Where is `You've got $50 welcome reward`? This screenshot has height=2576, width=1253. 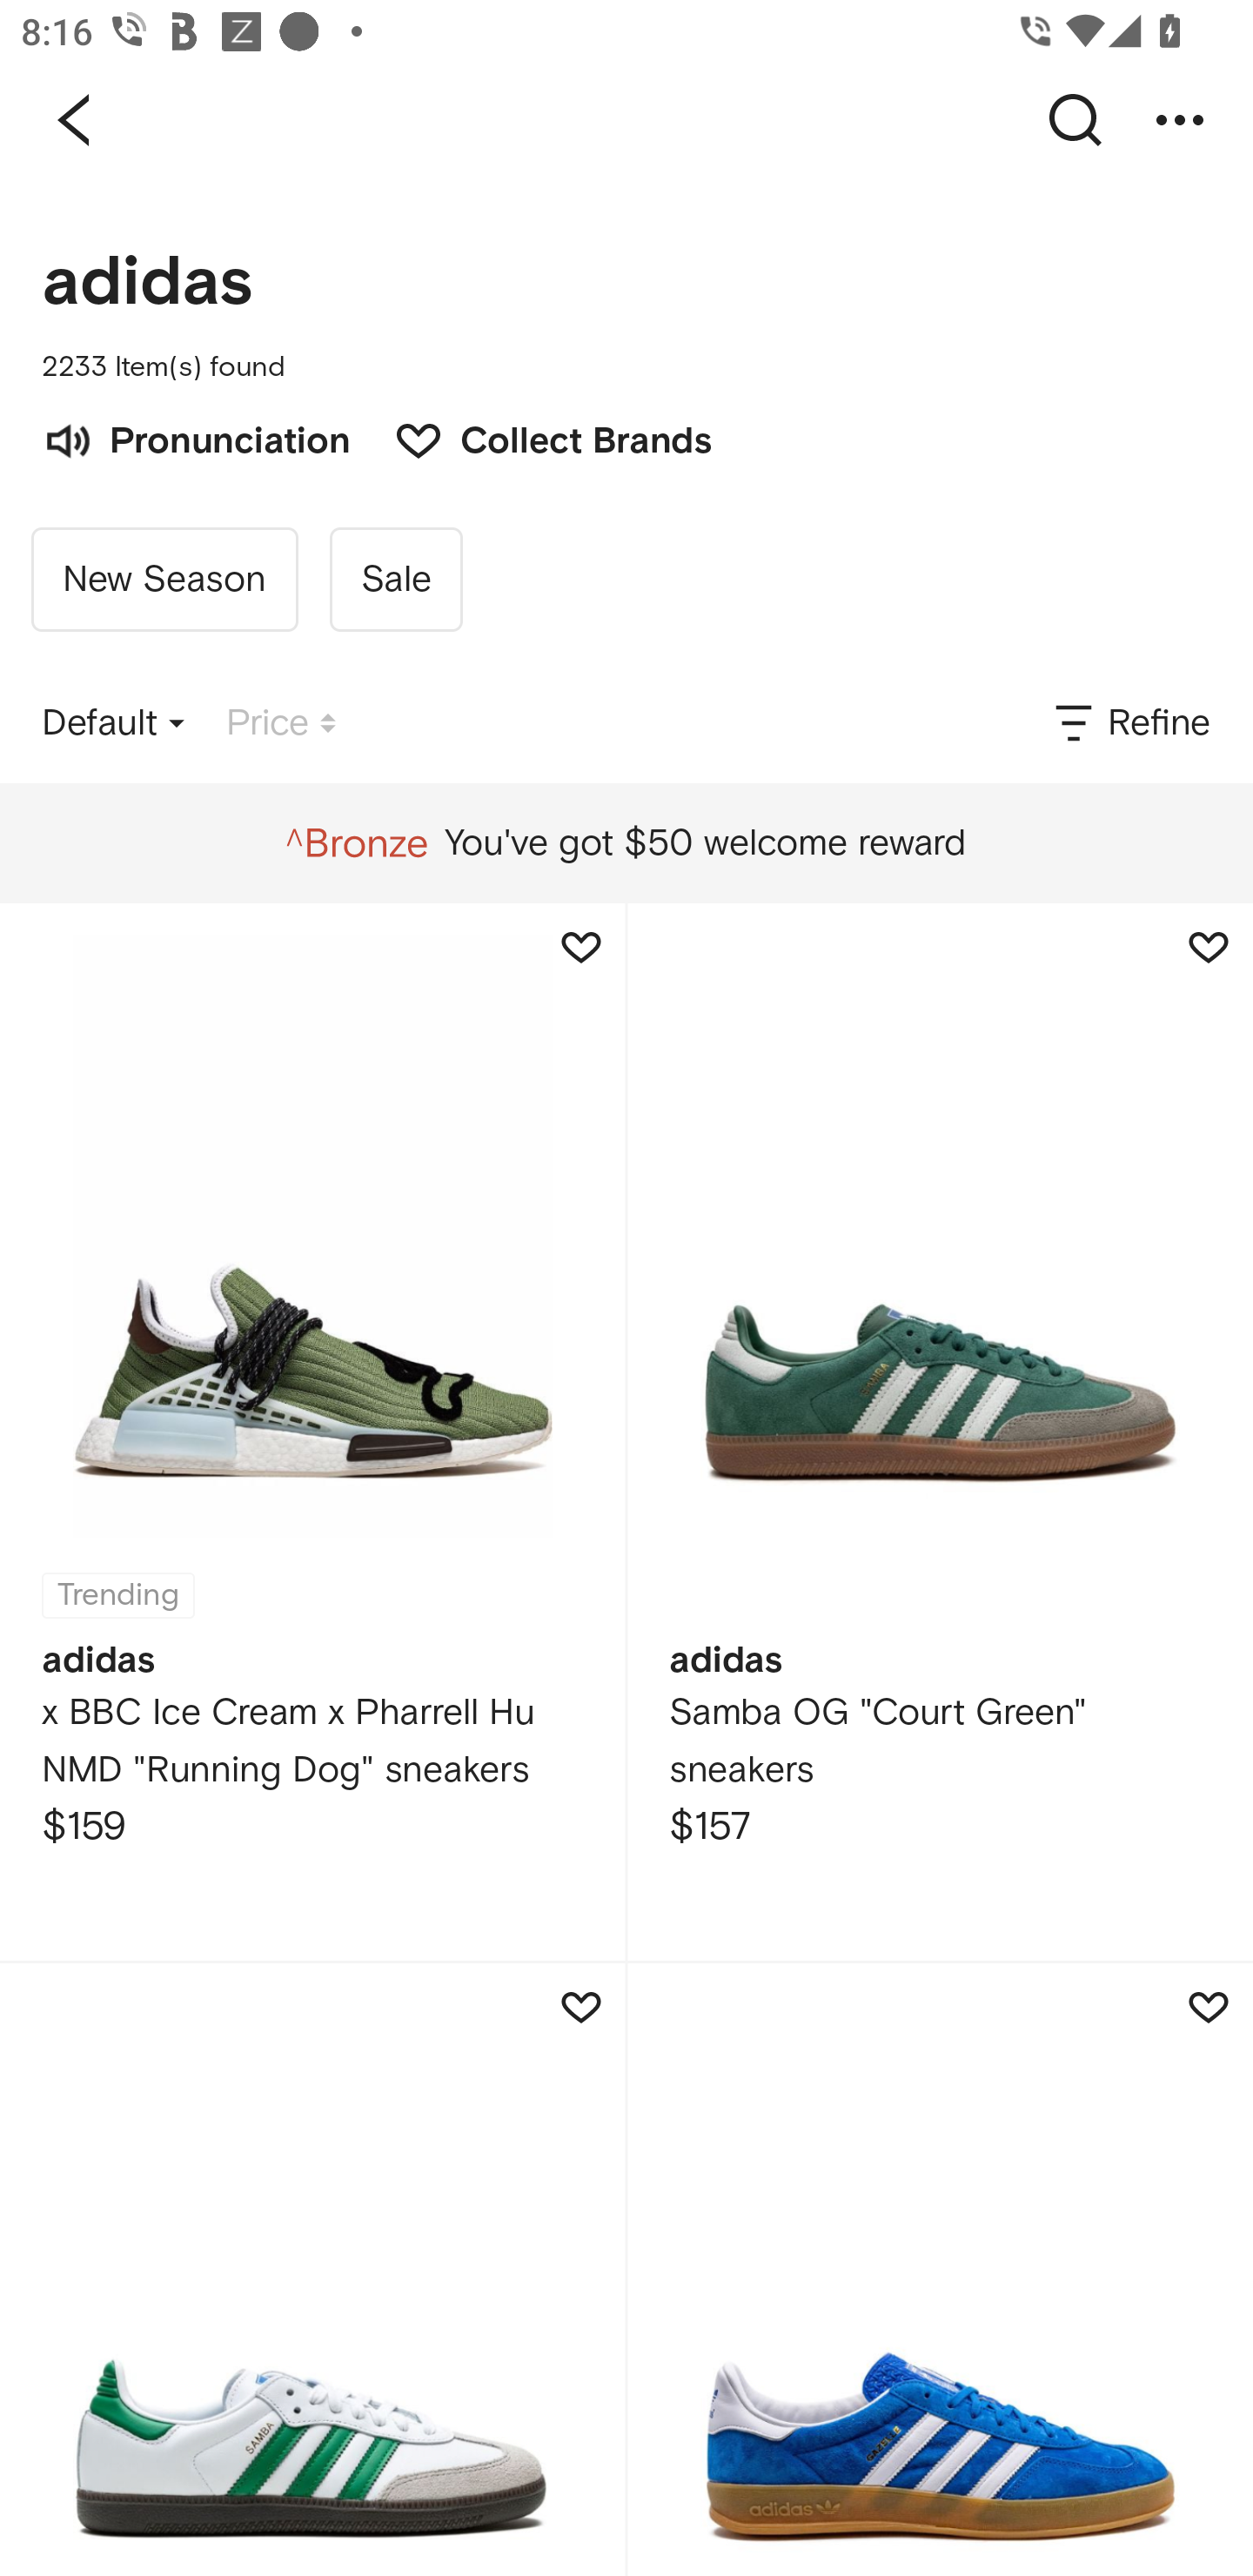
You've got $50 welcome reward is located at coordinates (626, 843).